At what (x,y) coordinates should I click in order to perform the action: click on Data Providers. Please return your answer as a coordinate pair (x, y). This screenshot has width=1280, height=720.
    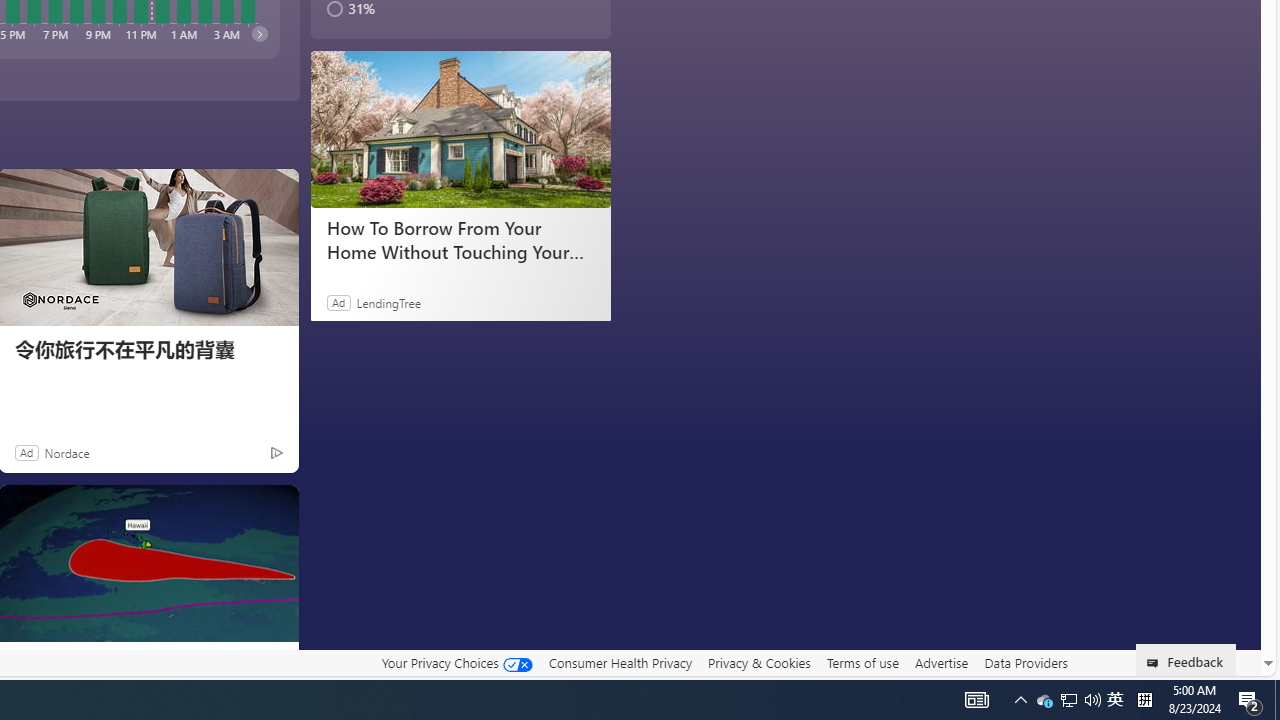
    Looking at the image, I should click on (1026, 662).